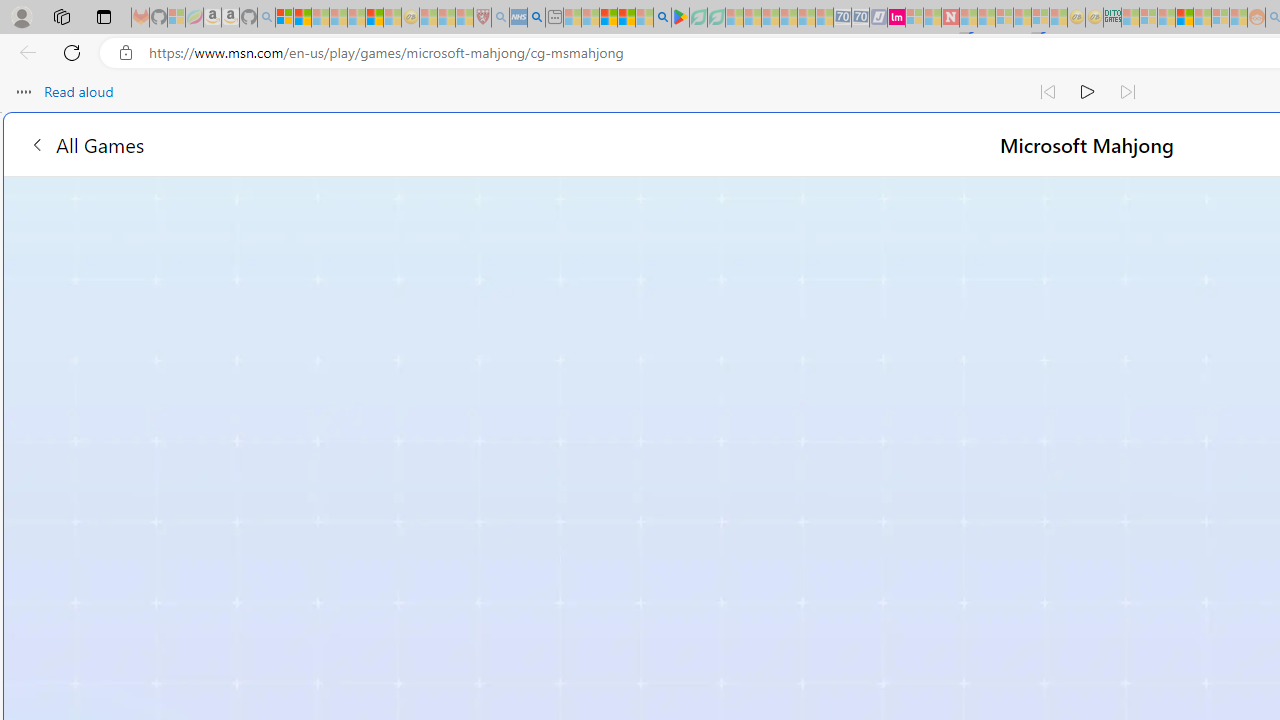  I want to click on View site information, so click(126, 53).